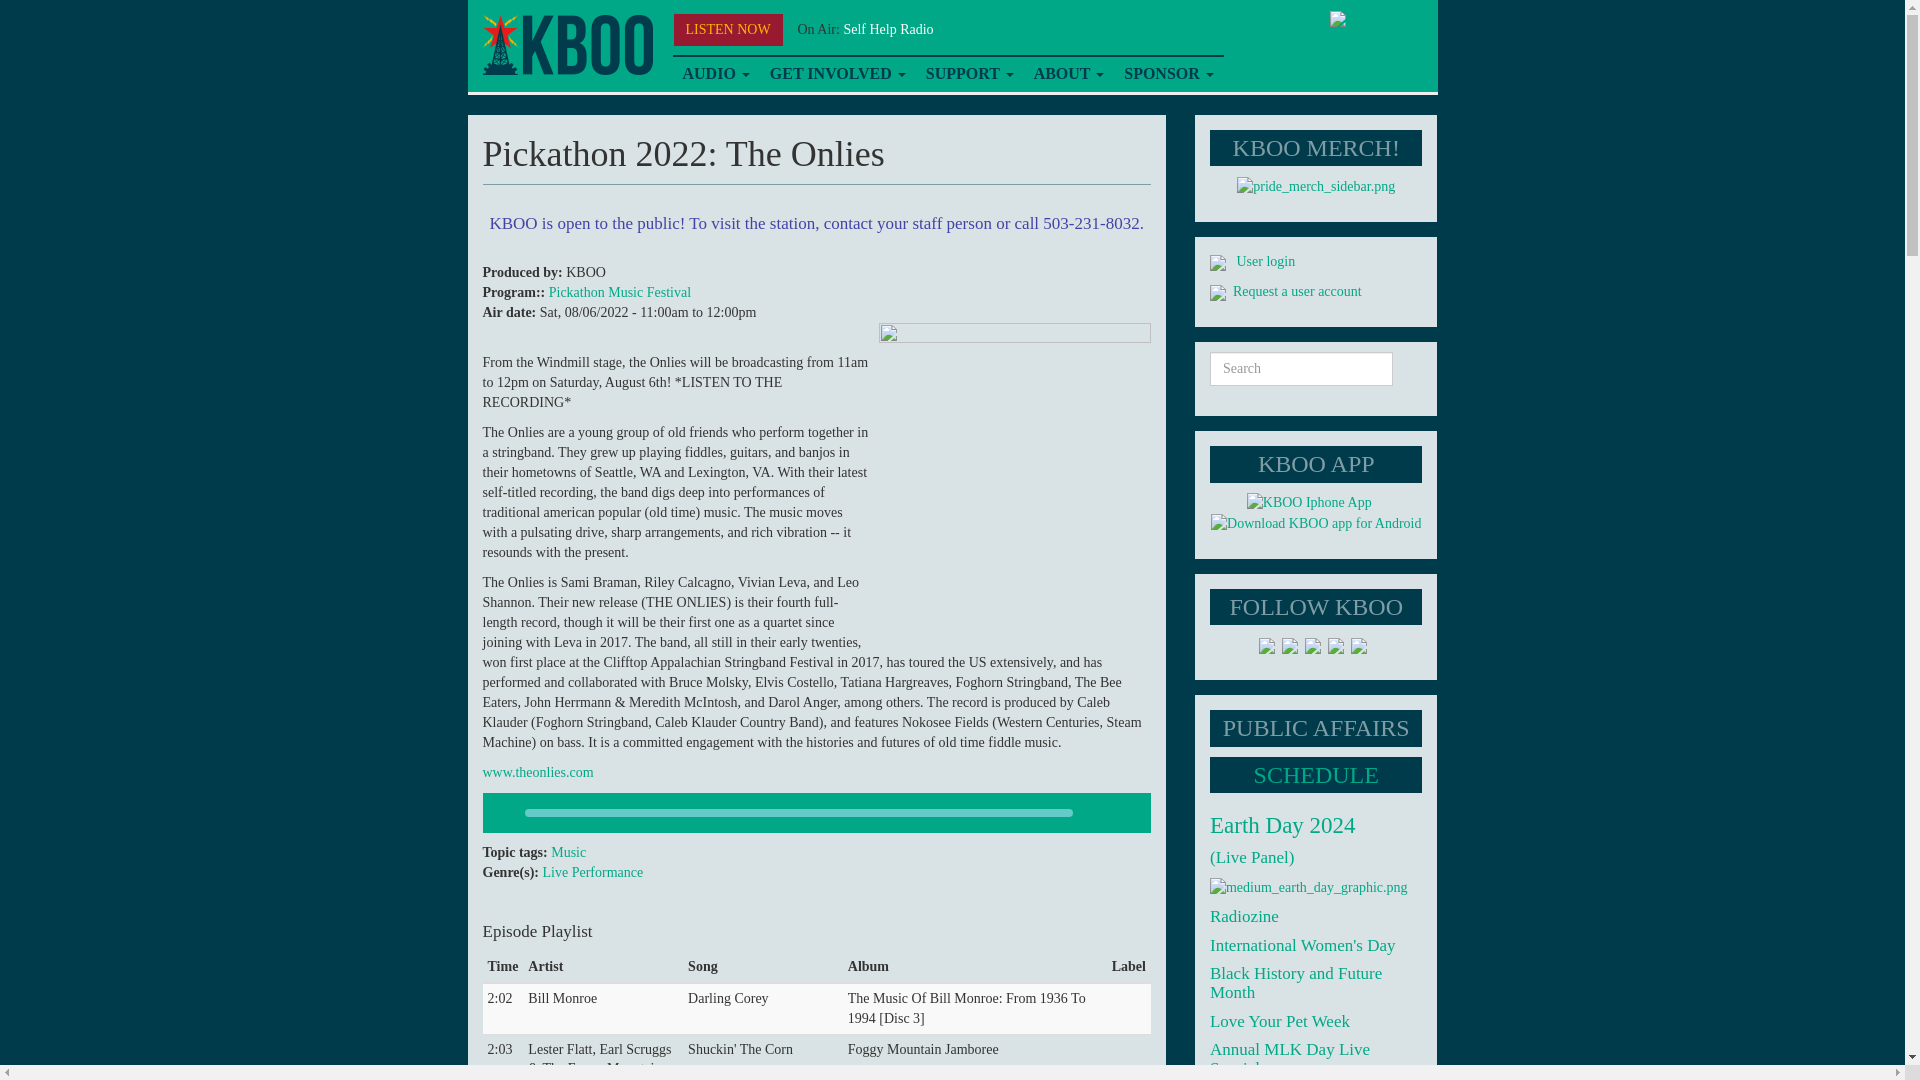 This screenshot has height=1080, width=1920. What do you see at coordinates (728, 30) in the screenshot?
I see `LISTEN NOW` at bounding box center [728, 30].